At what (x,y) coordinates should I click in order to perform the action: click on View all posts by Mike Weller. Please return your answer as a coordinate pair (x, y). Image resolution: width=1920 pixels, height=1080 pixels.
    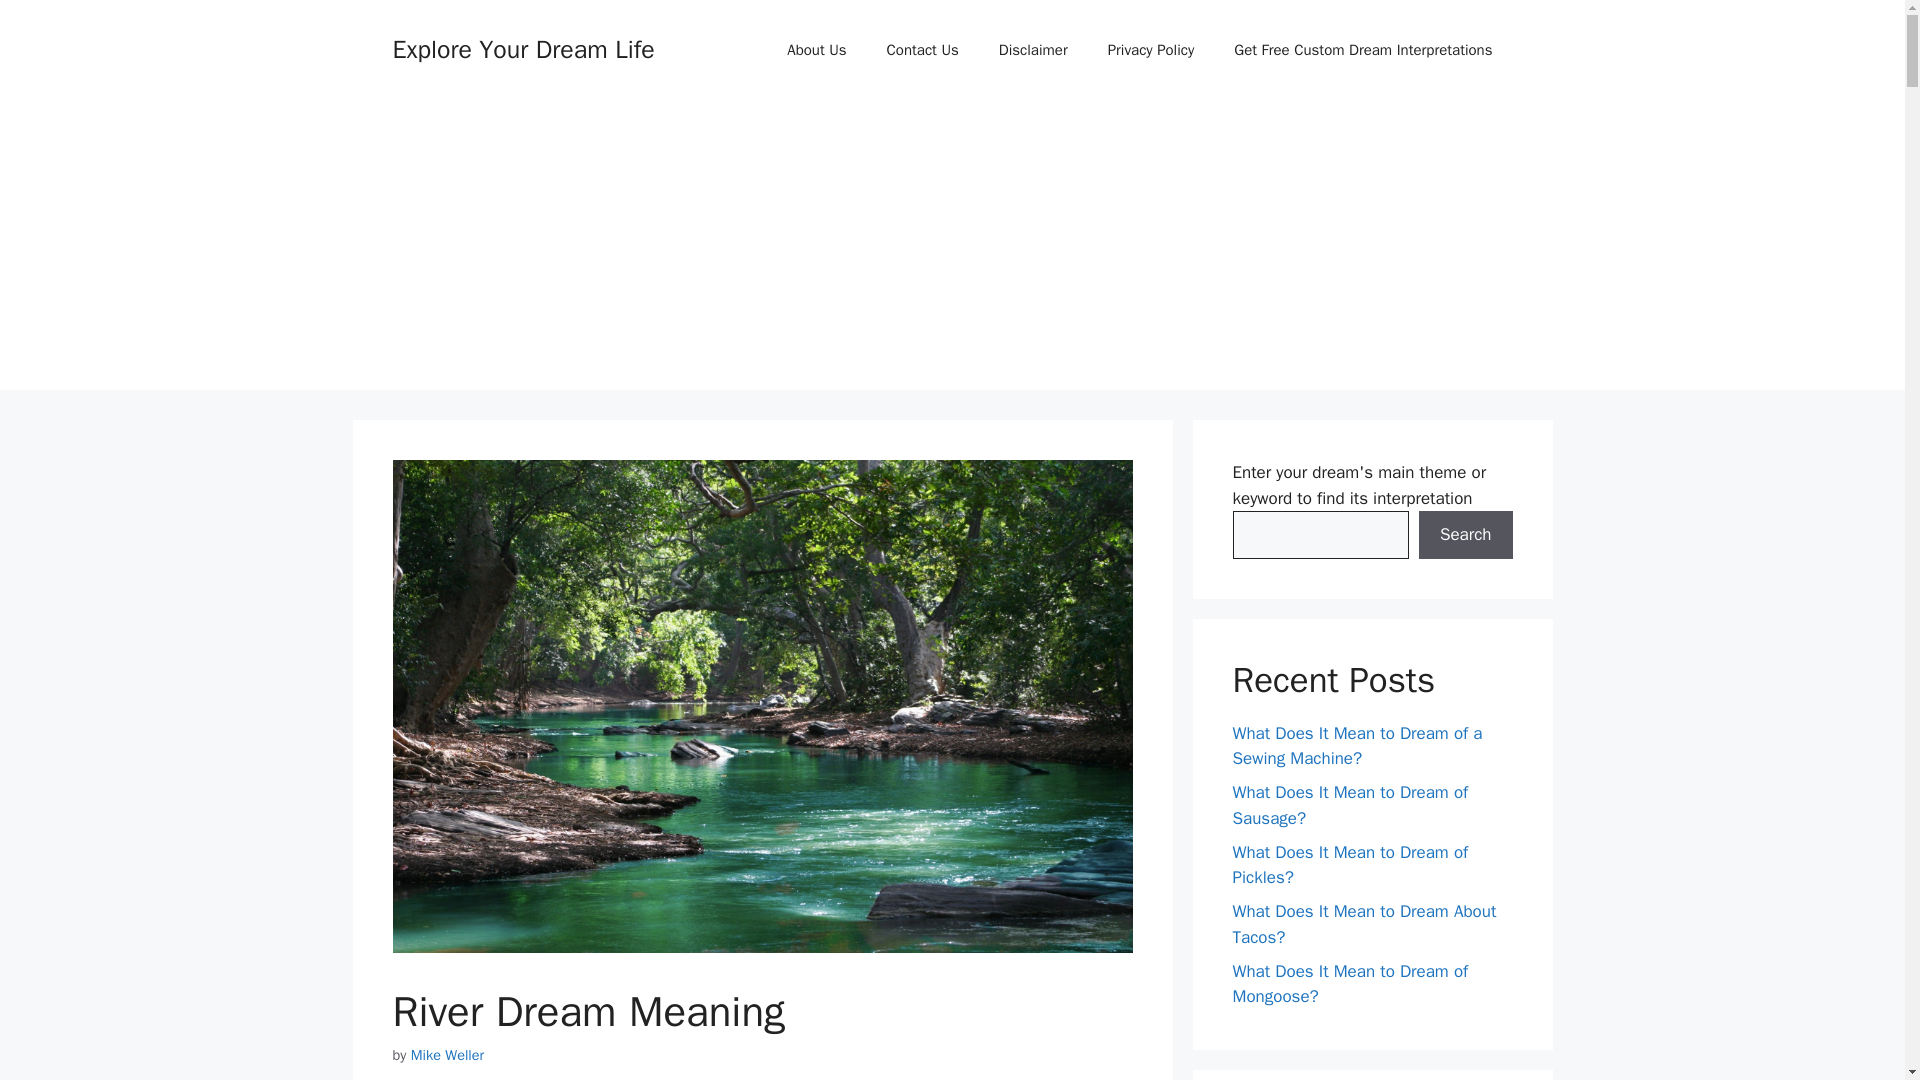
    Looking at the image, I should click on (448, 1054).